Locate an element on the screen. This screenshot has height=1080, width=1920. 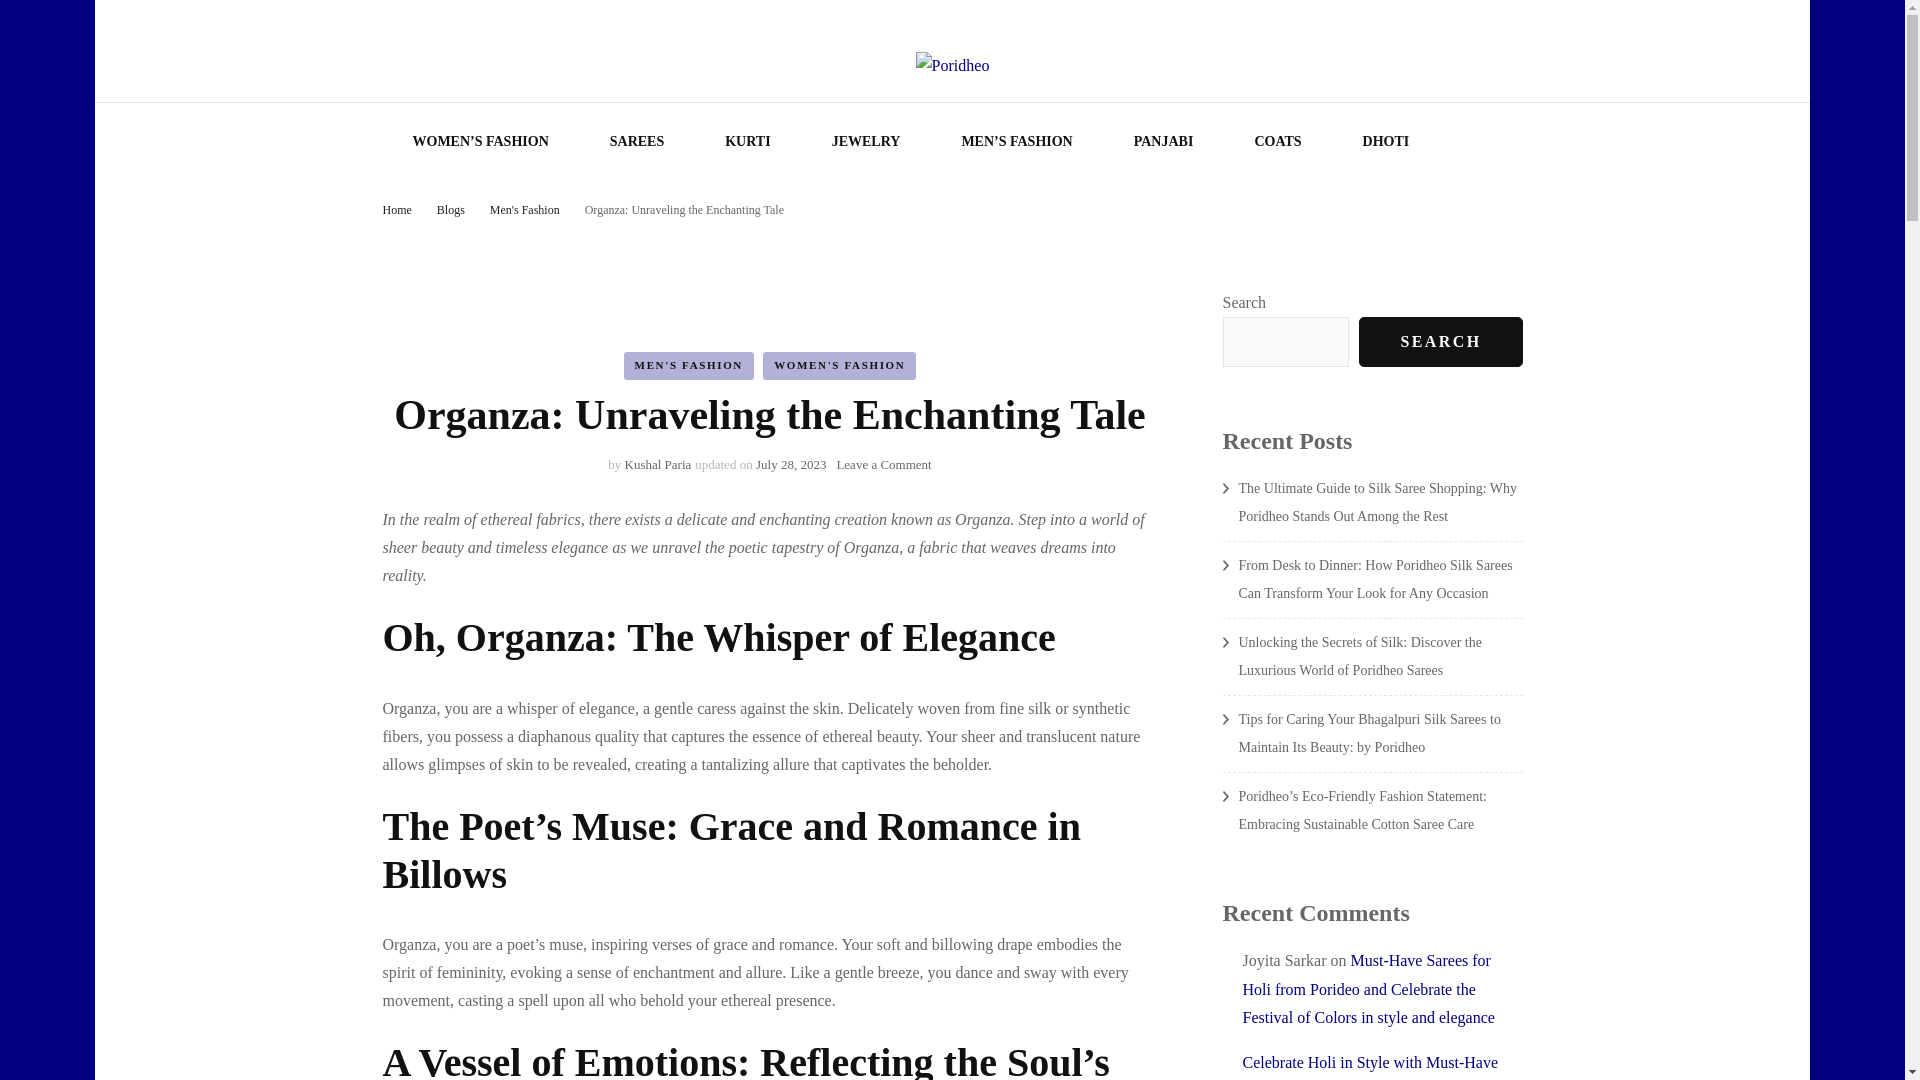
MEN'S FASHION is located at coordinates (1277, 142).